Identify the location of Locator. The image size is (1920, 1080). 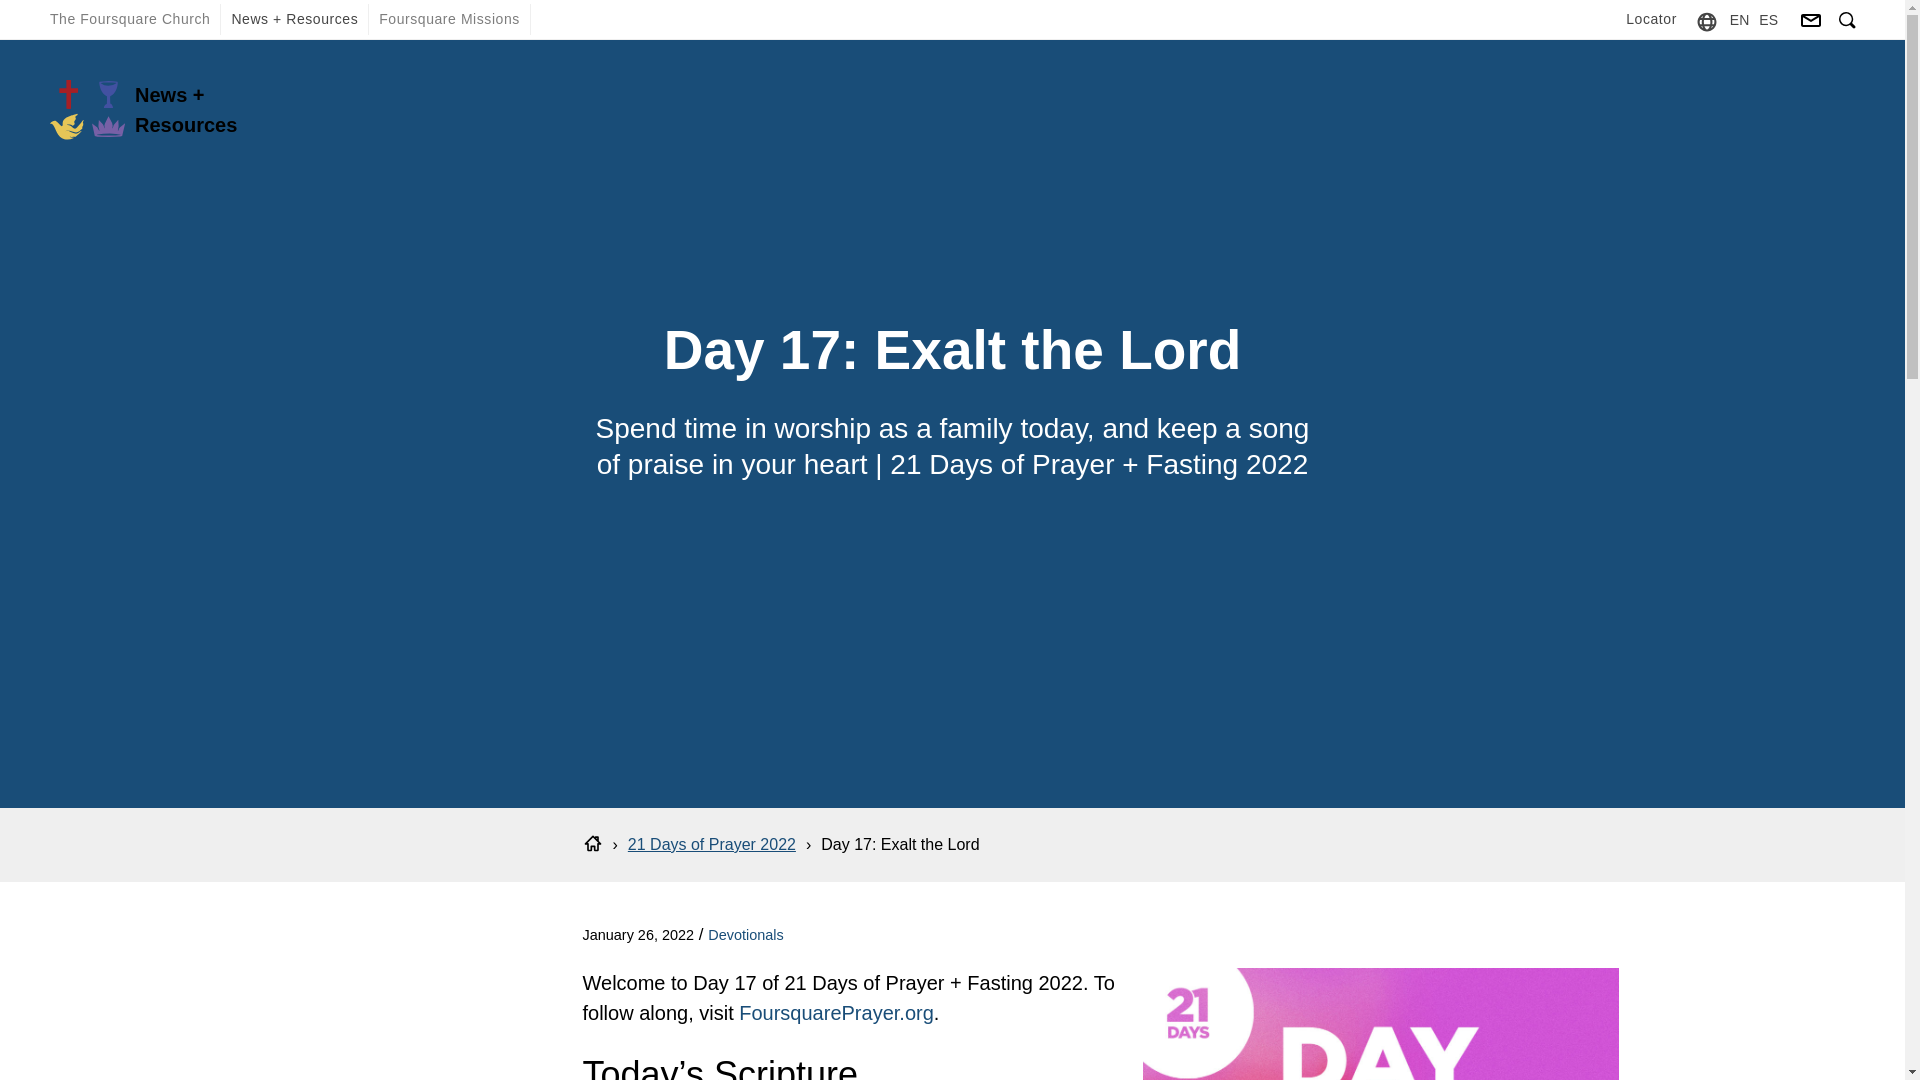
(1652, 19).